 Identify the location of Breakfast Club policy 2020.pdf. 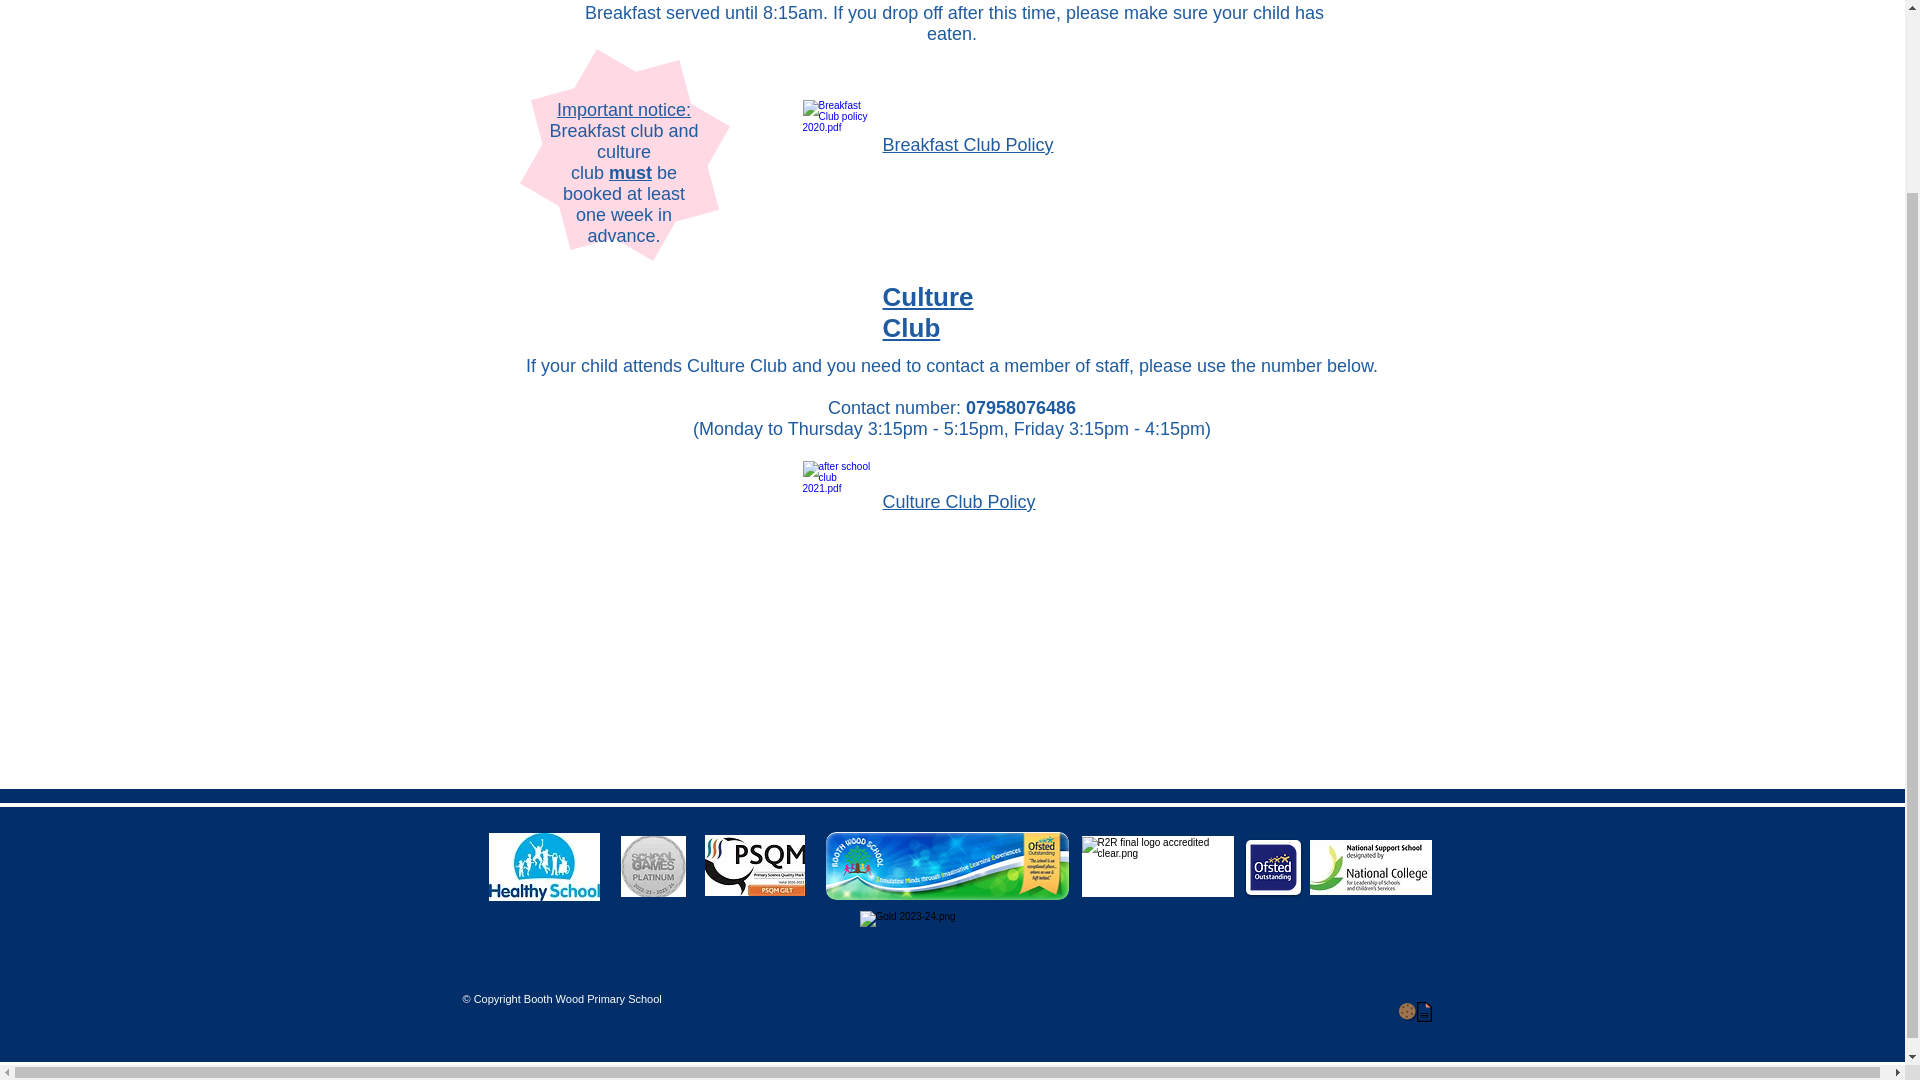
(840, 143).